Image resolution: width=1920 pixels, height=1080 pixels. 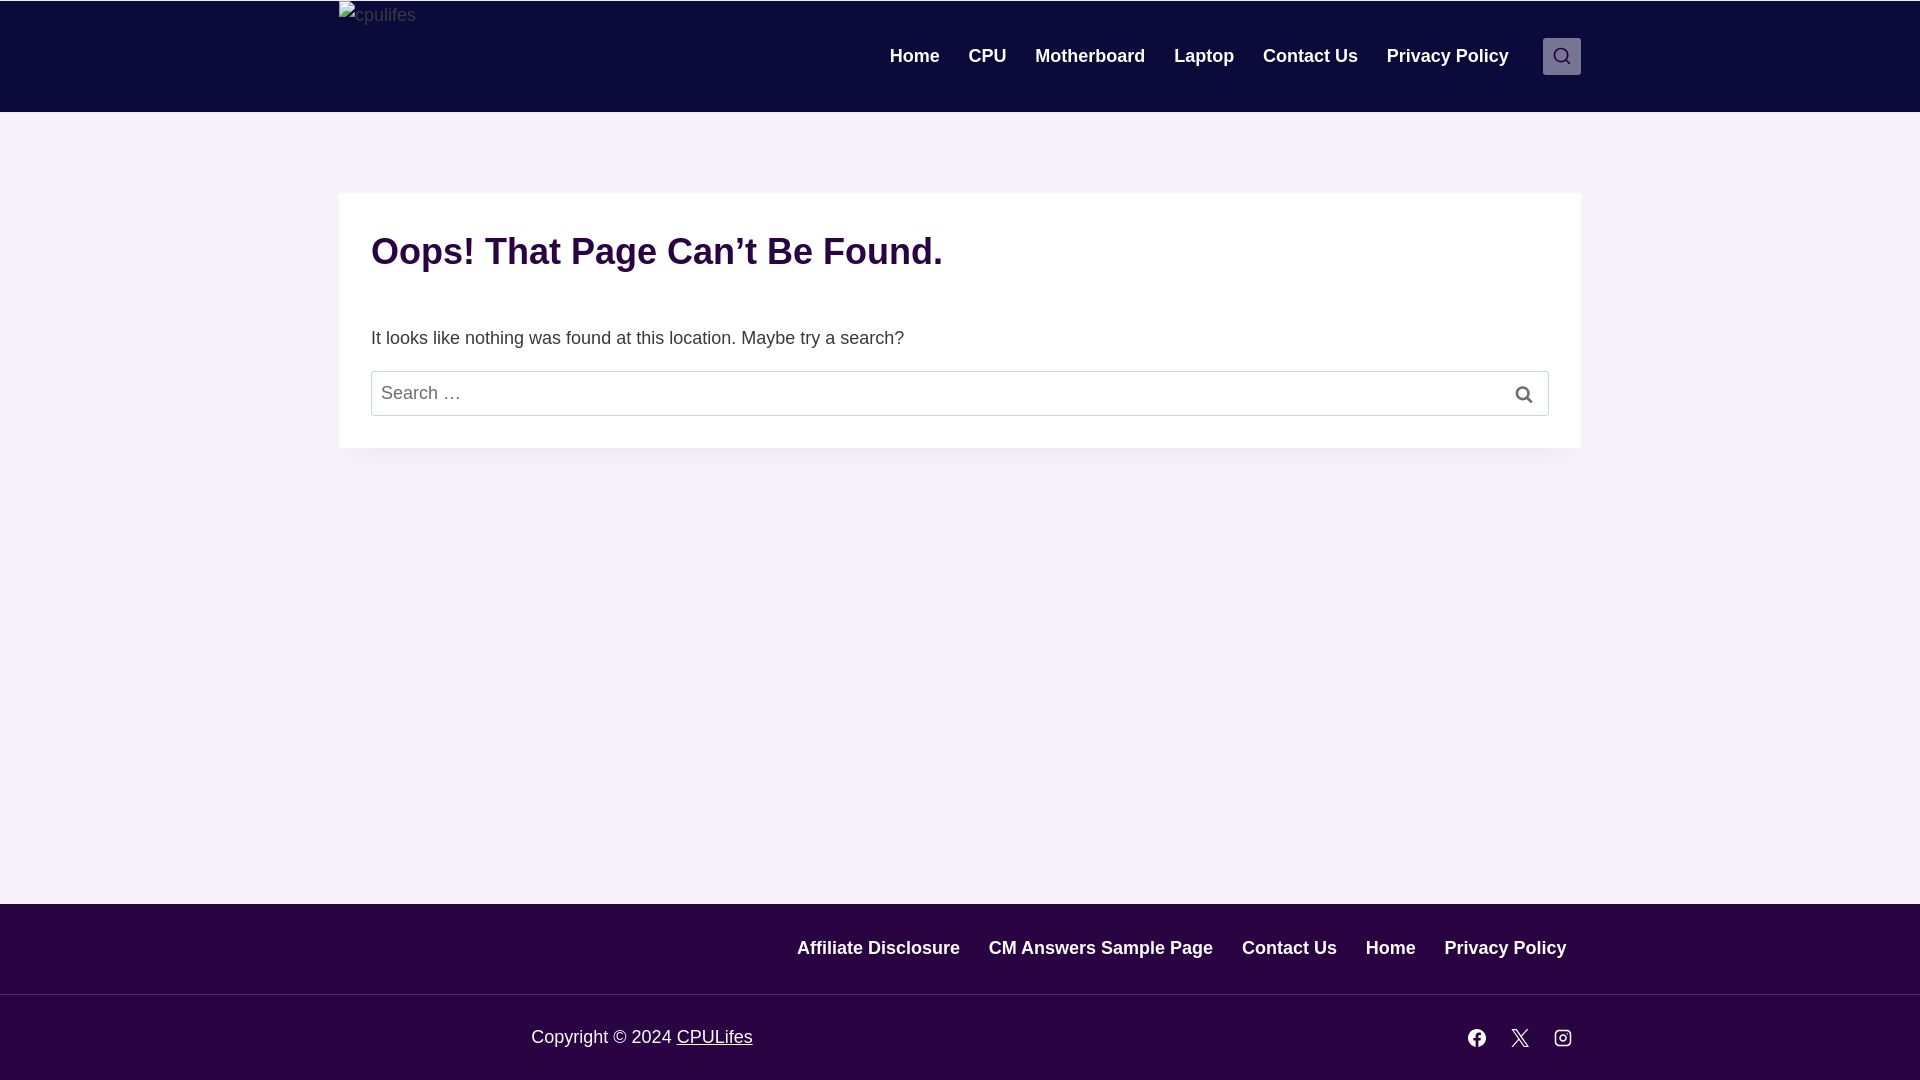 I want to click on Privacy Policy, so click(x=1505, y=950).